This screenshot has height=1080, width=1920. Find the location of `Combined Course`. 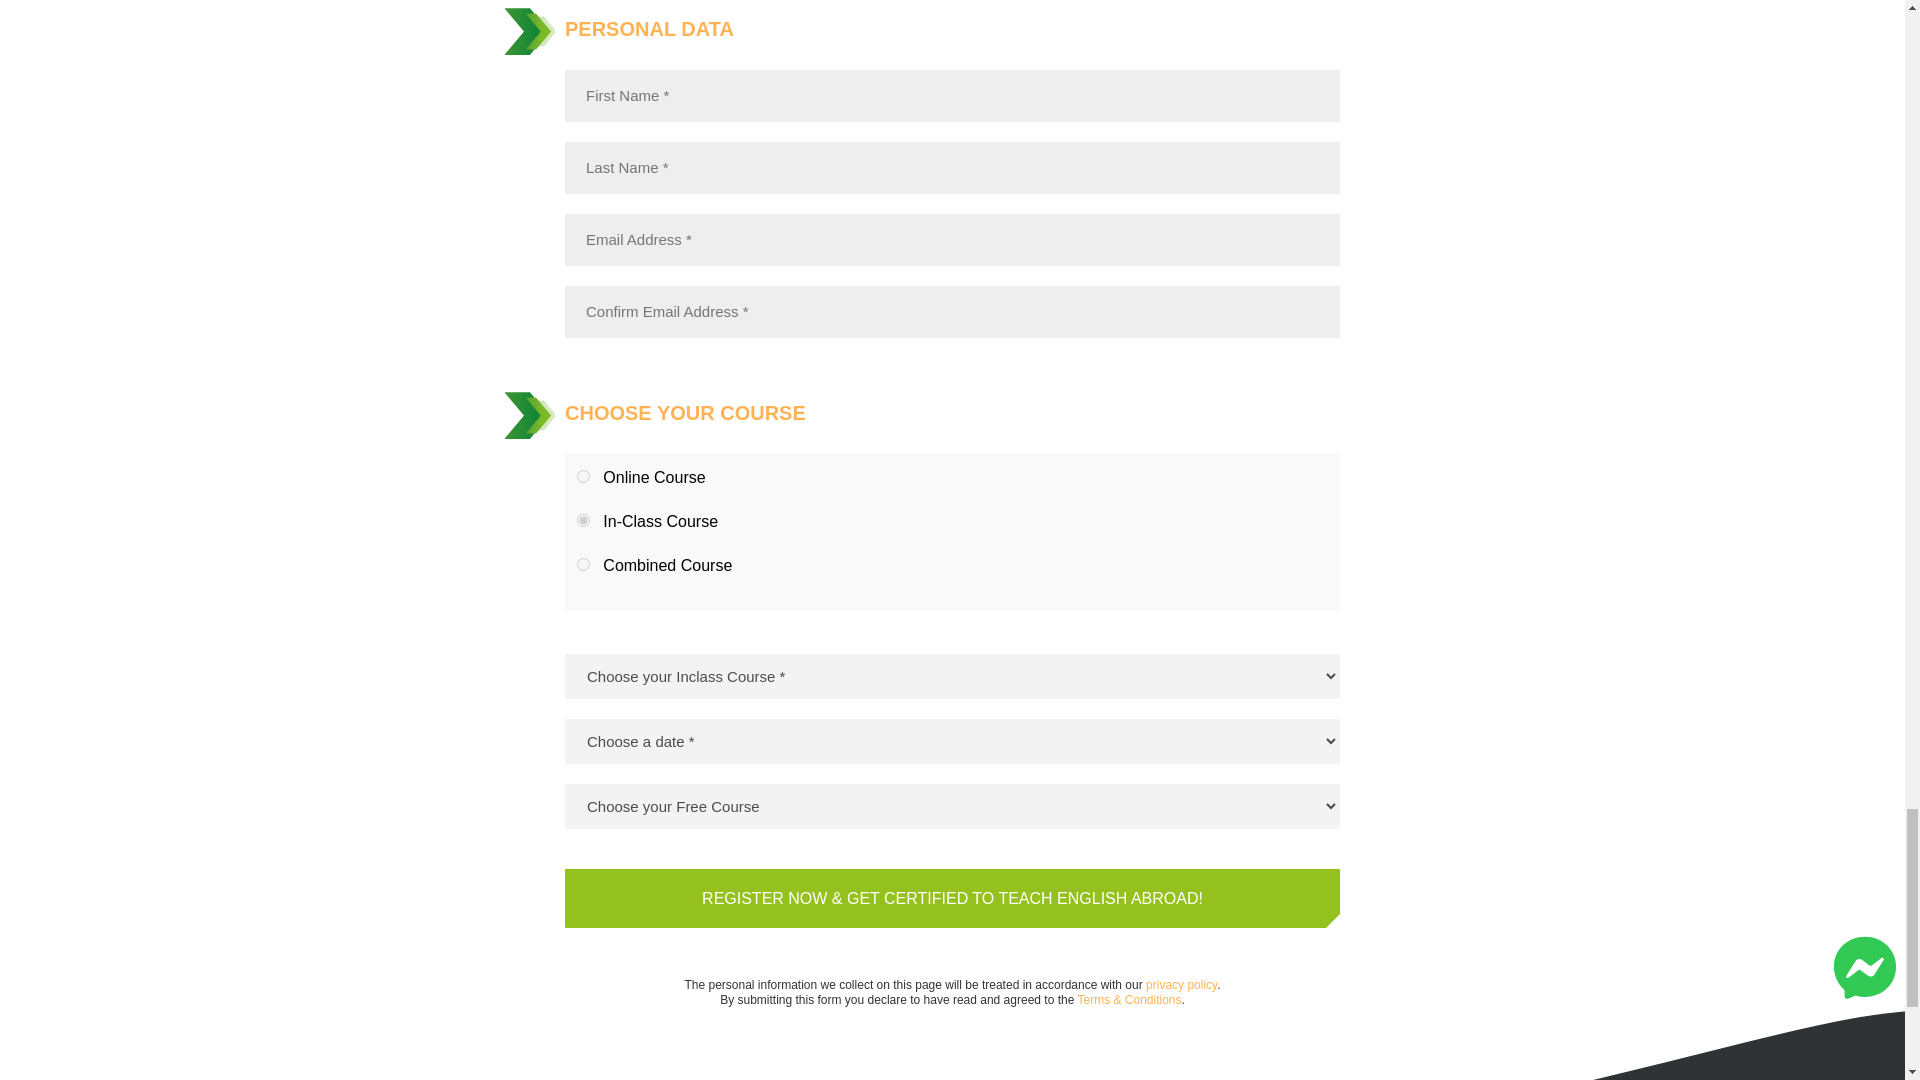

Combined Course is located at coordinates (583, 564).